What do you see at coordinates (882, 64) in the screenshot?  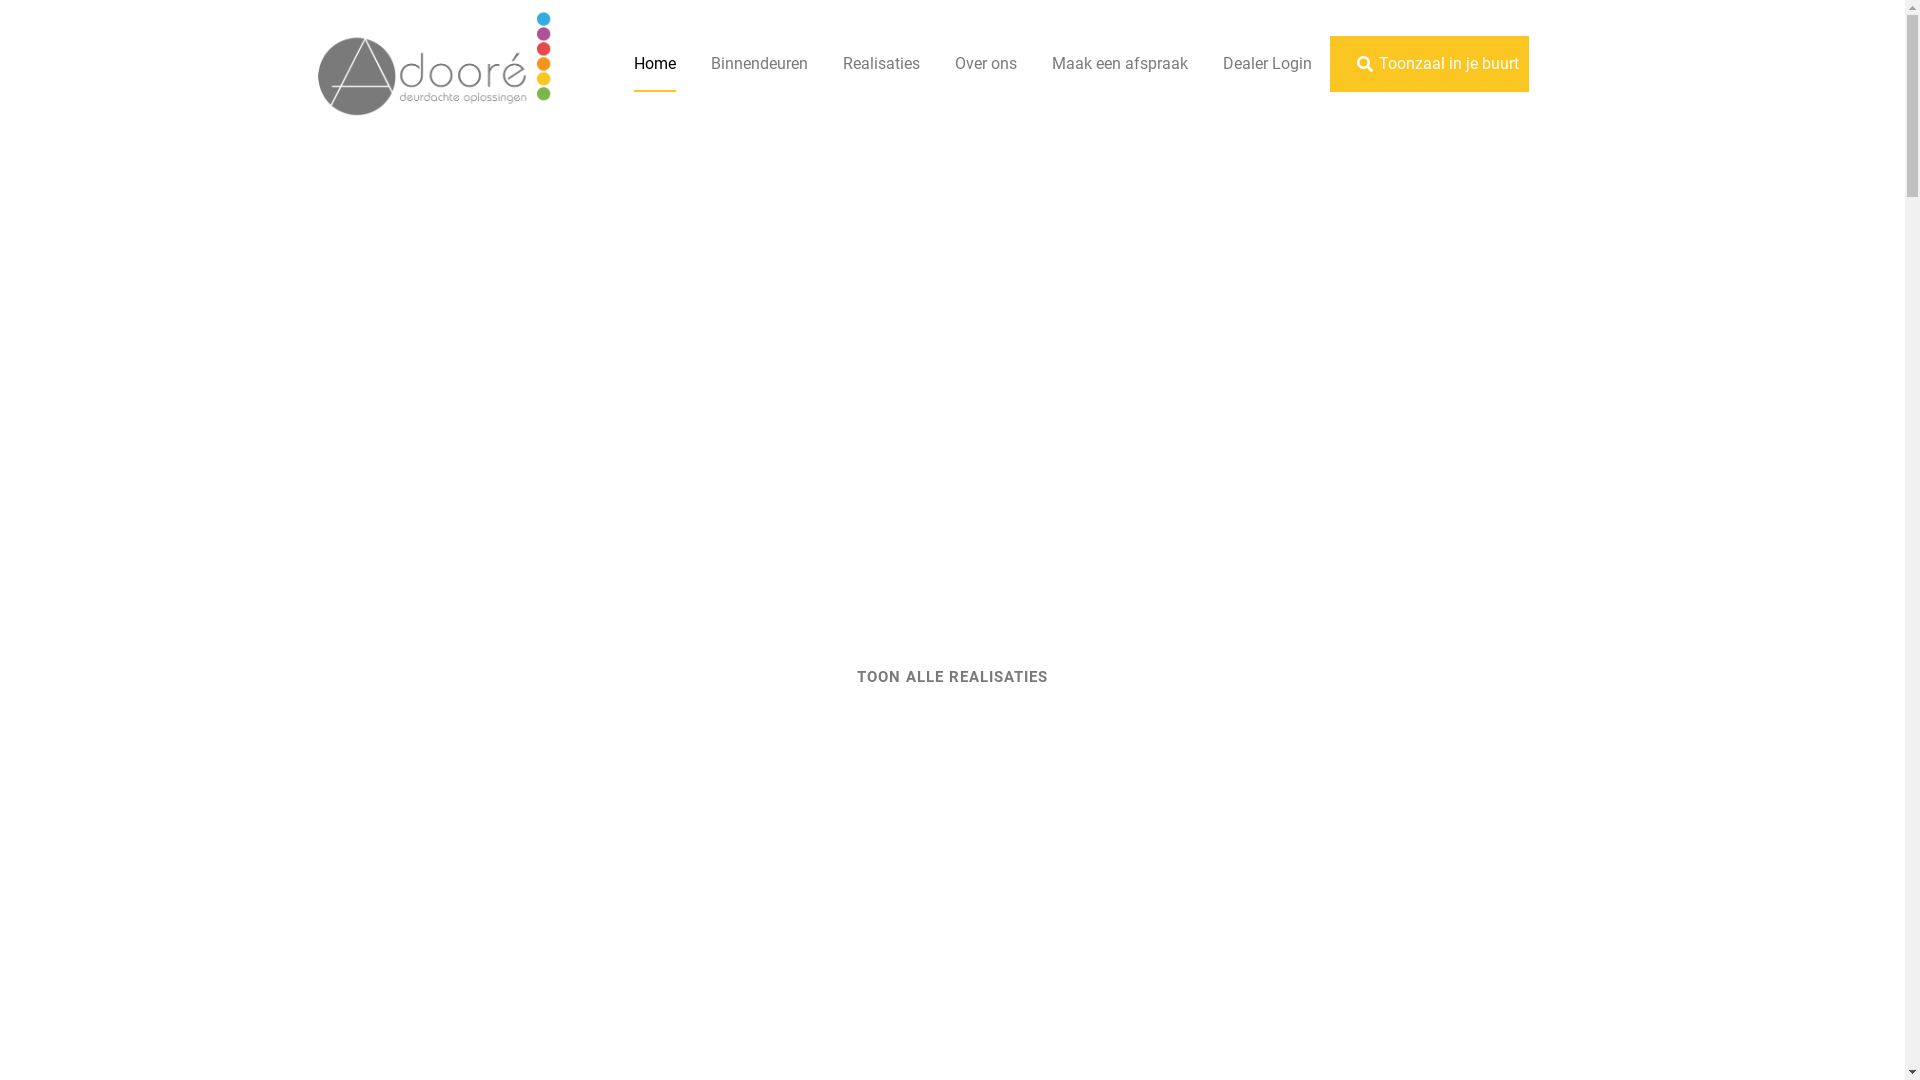 I see `Realisaties` at bounding box center [882, 64].